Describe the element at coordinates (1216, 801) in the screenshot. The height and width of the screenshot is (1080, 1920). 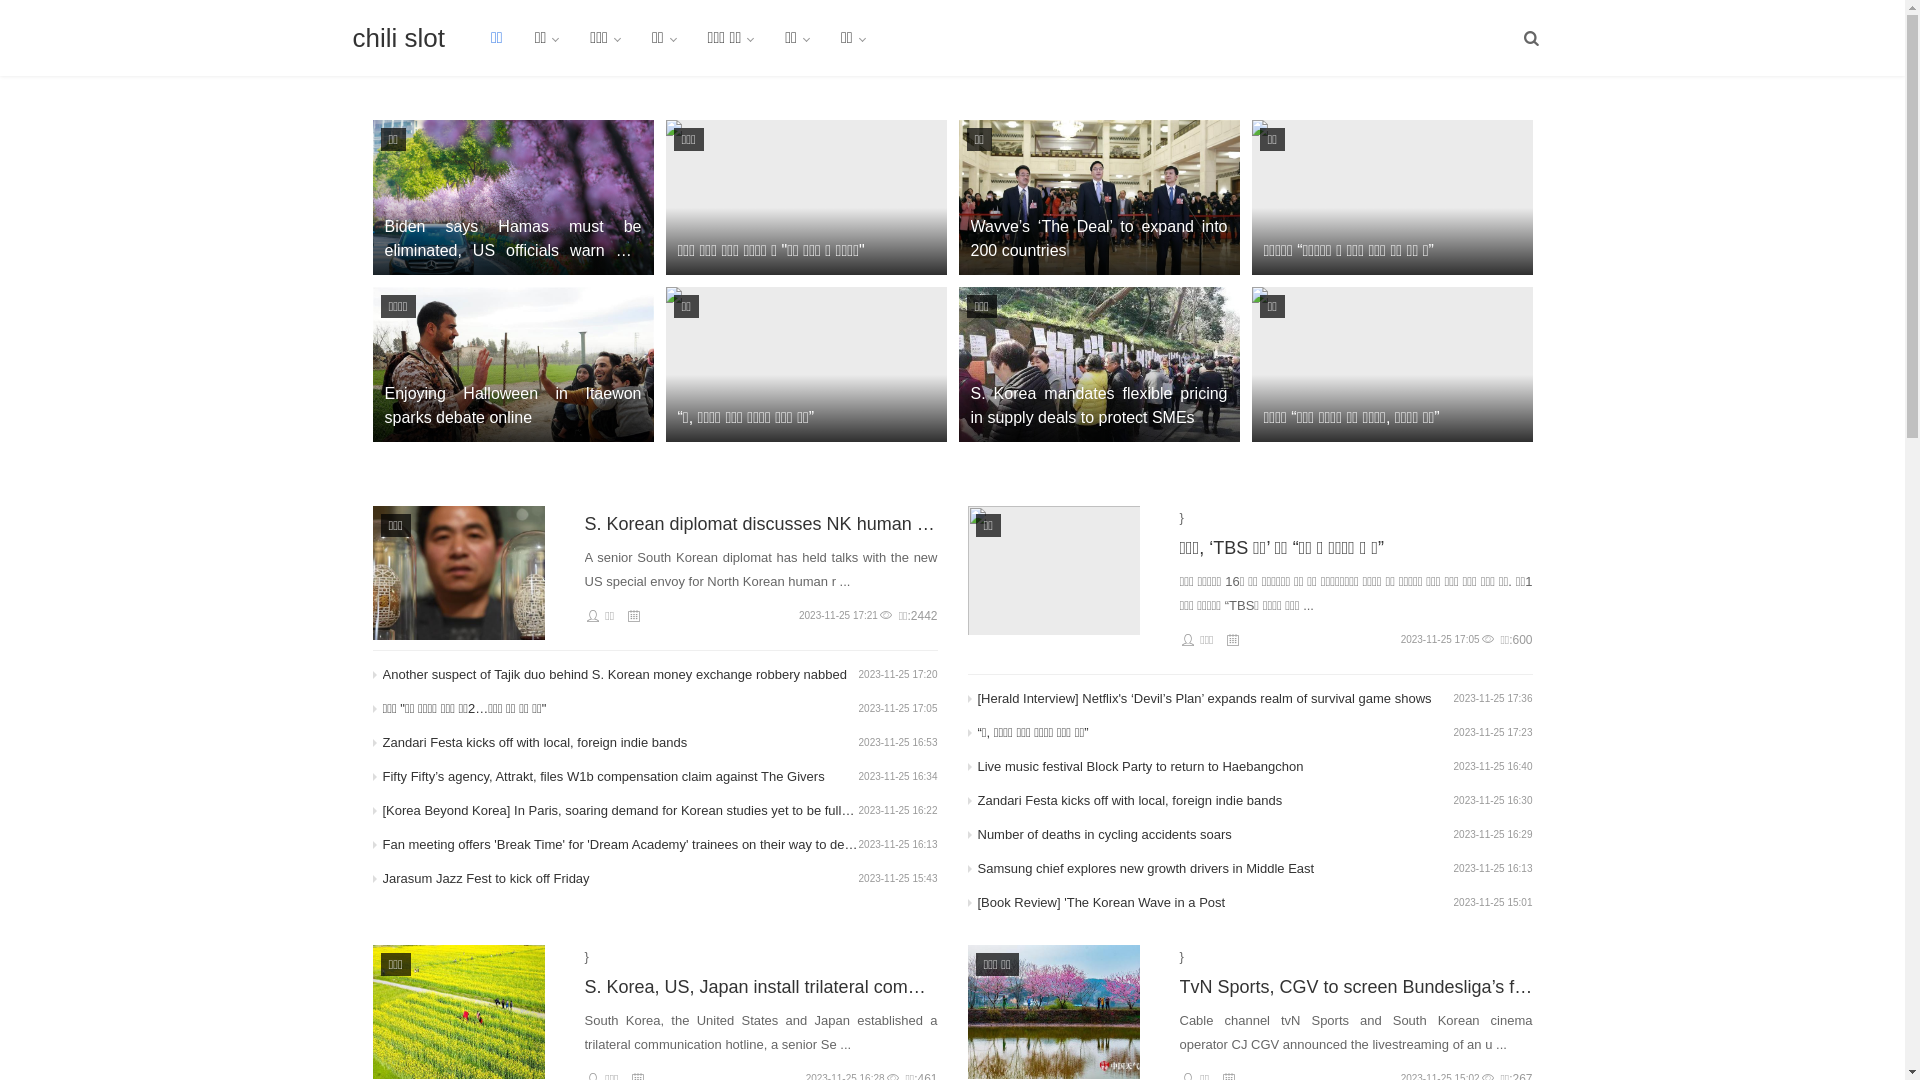
I see `Zandari Festa kicks off with local, foreign indie bands` at that location.